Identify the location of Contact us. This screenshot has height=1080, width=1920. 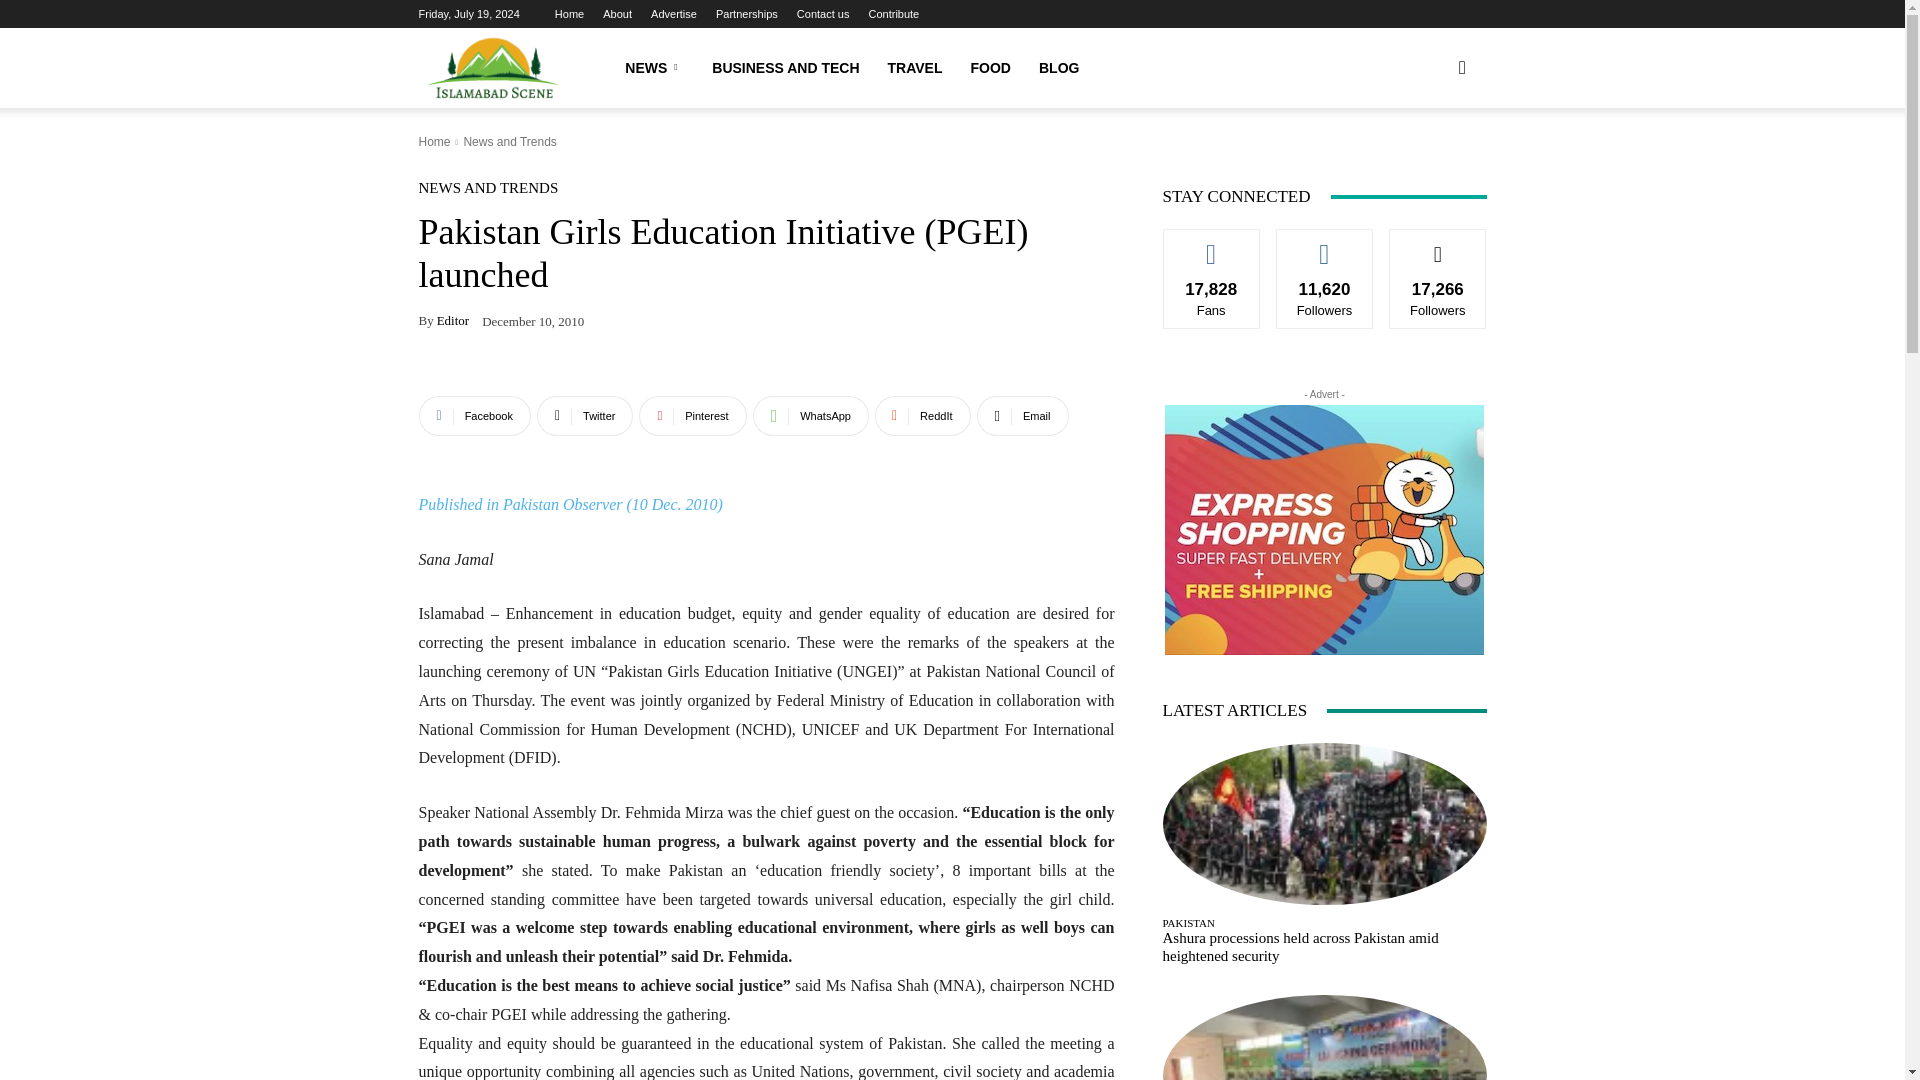
(823, 14).